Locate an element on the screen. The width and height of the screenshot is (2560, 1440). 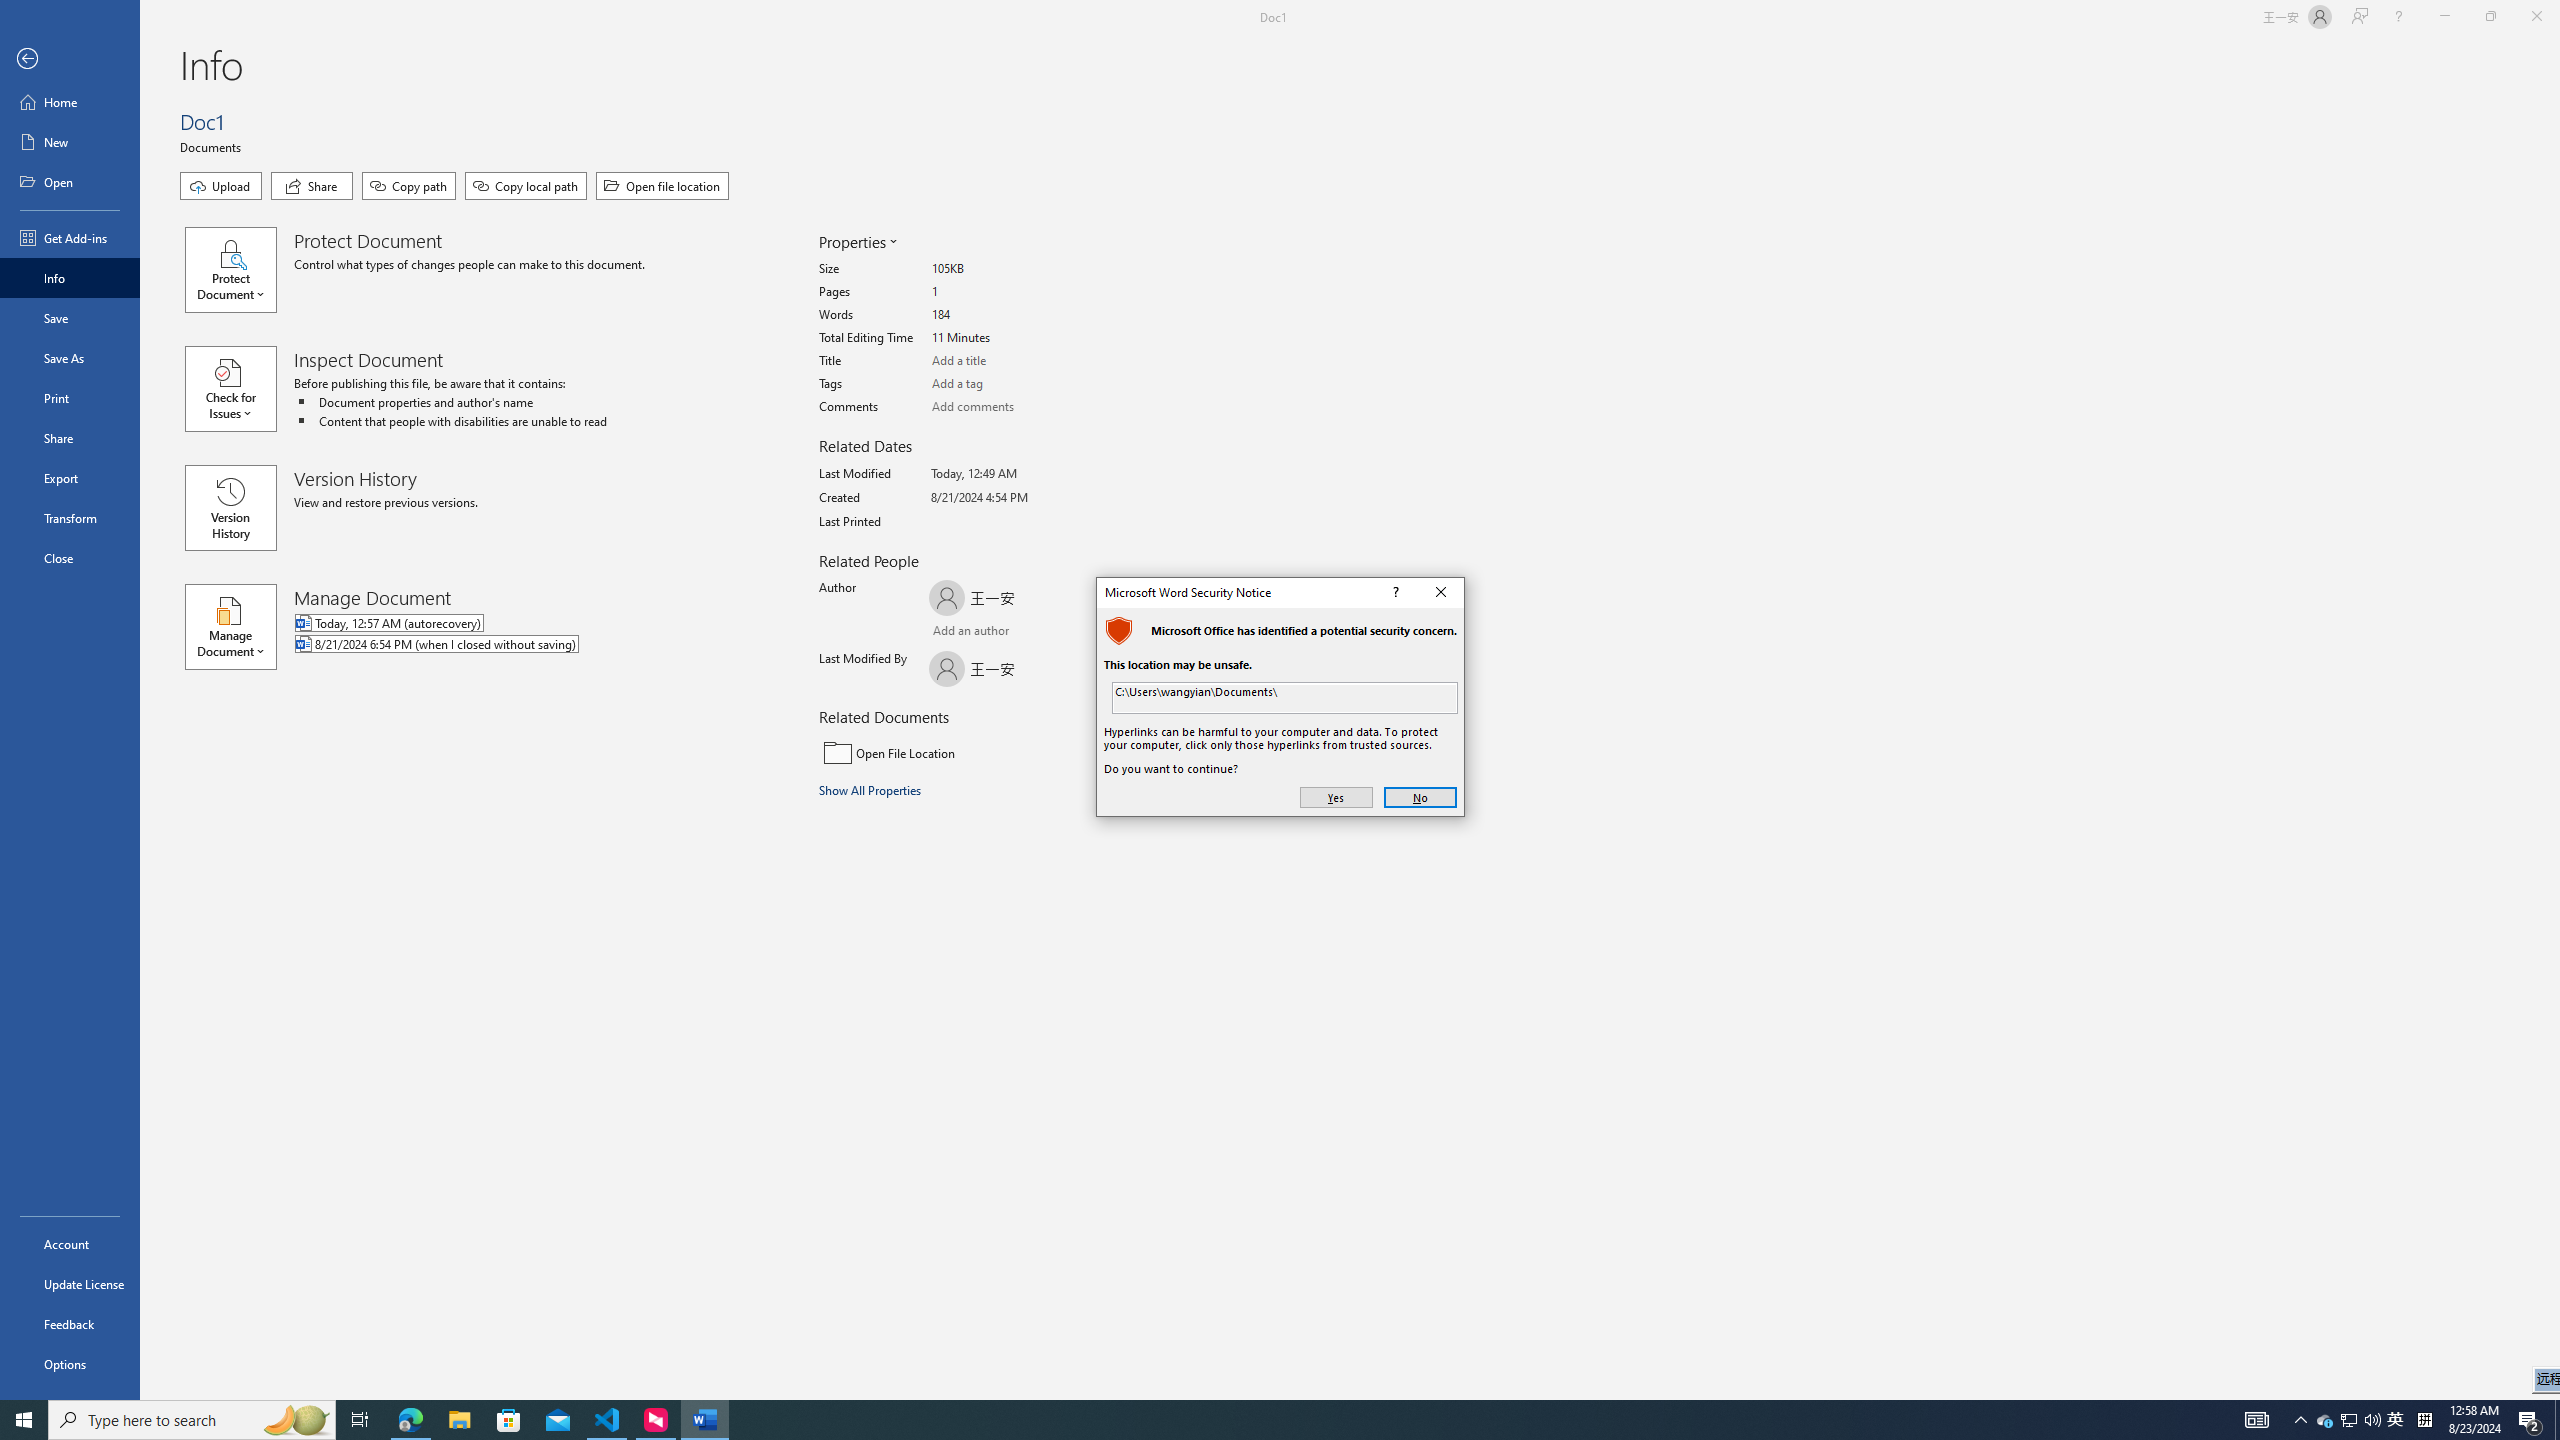
Export is located at coordinates (70, 478).